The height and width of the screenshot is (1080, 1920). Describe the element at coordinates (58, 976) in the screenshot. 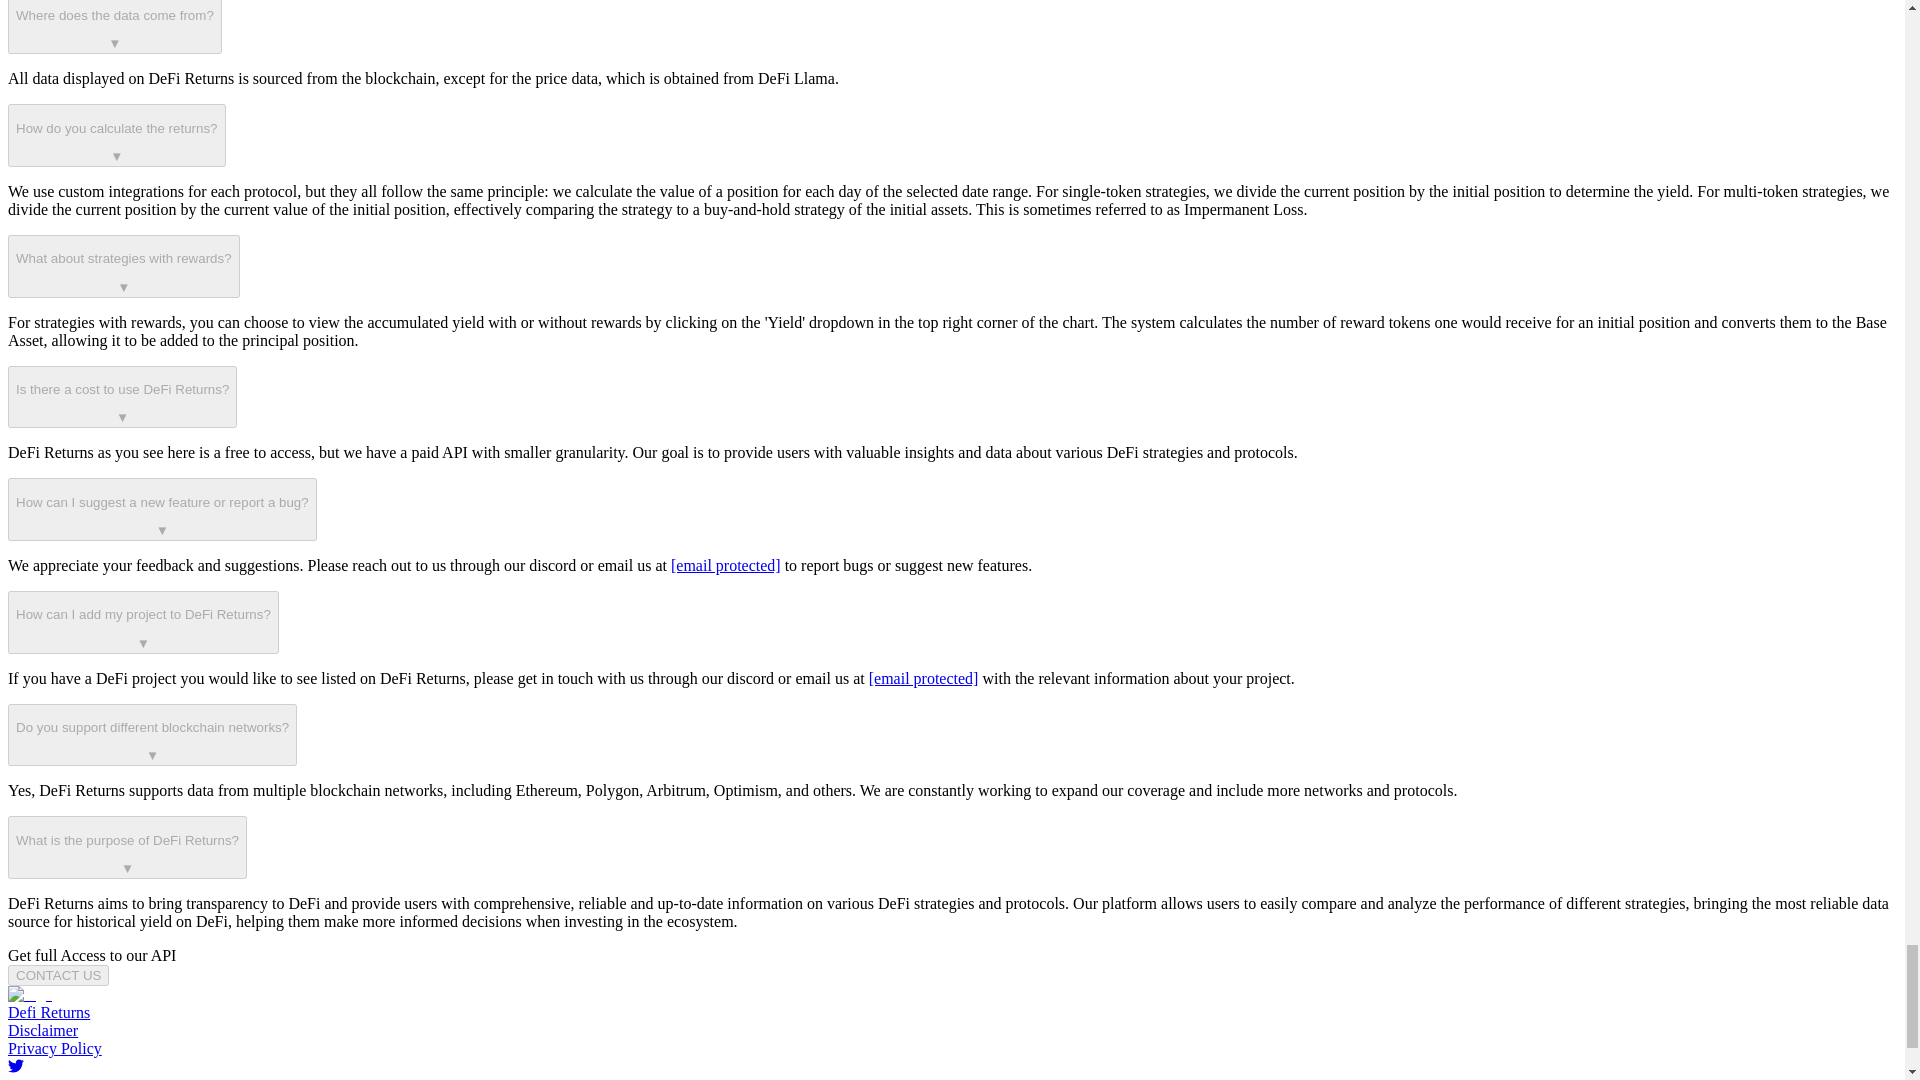

I see `CONTACT US` at that location.